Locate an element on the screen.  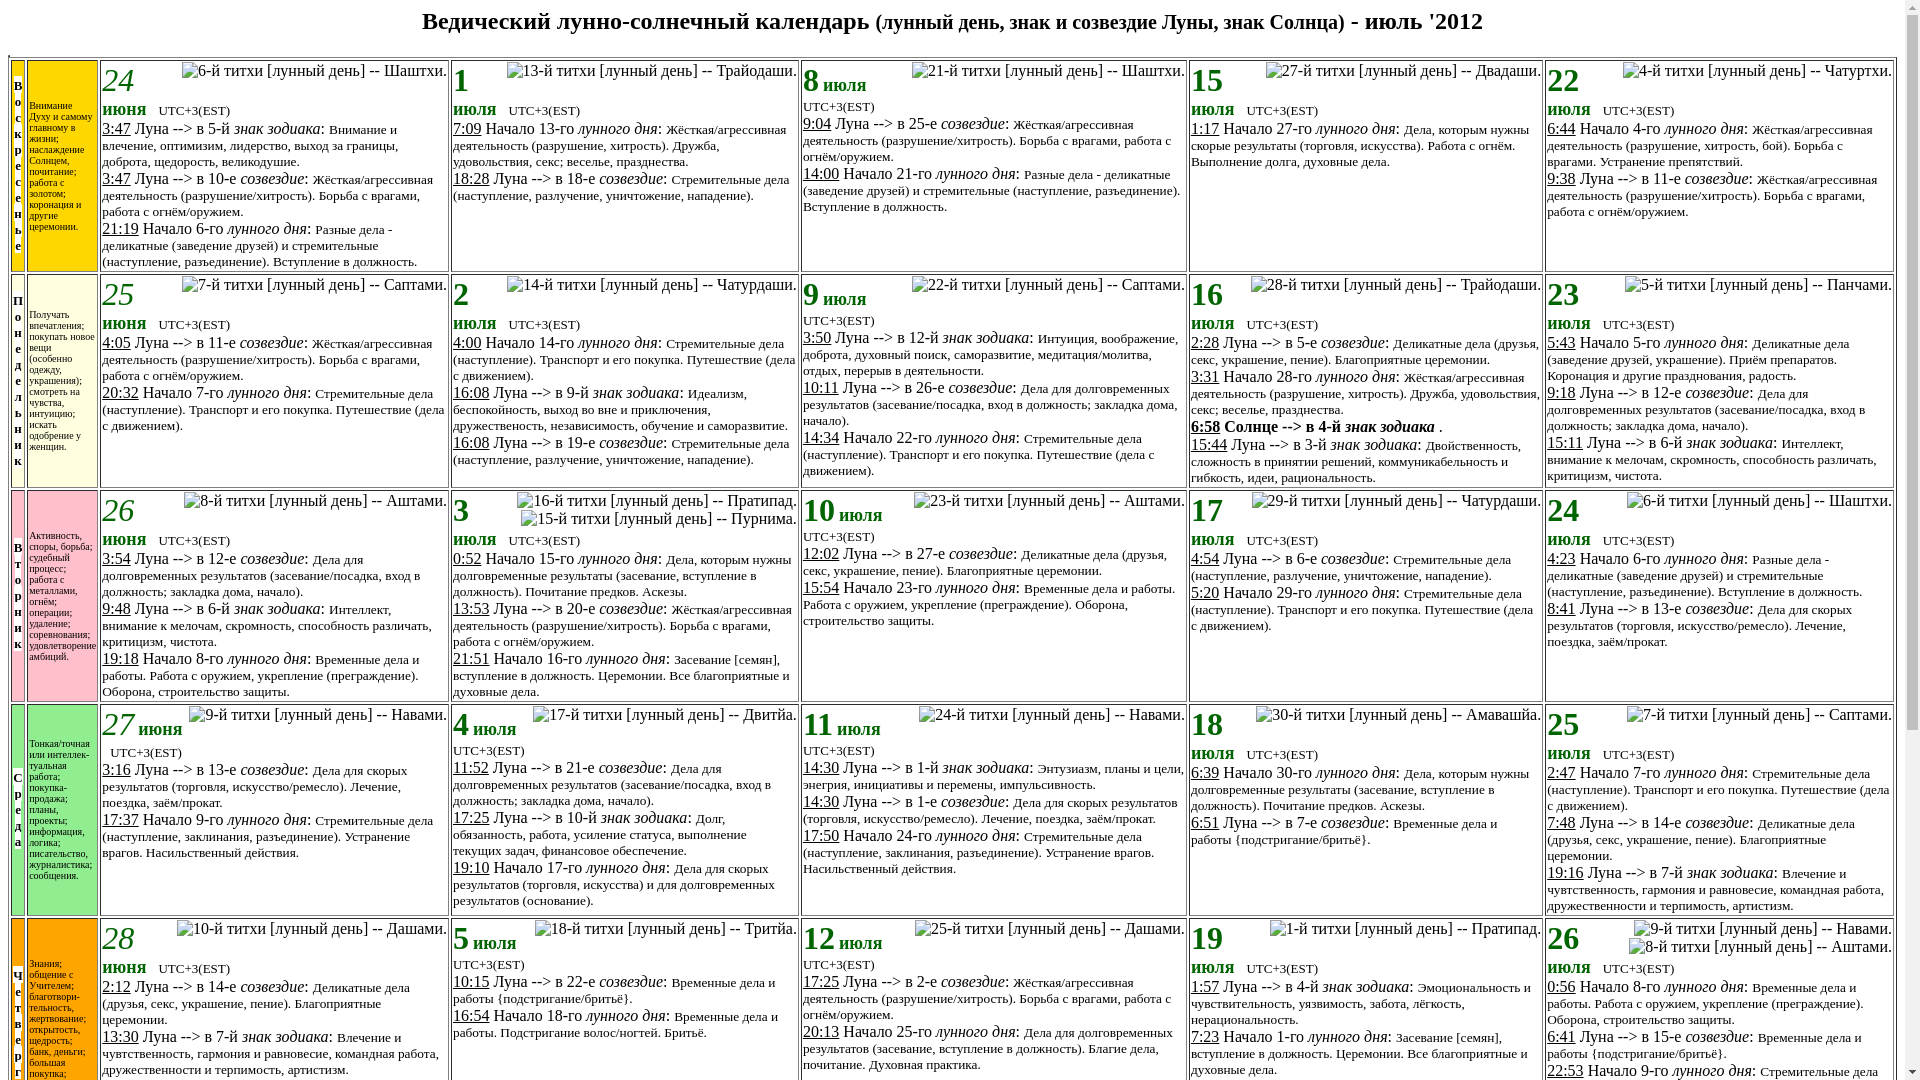
20:13 is located at coordinates (821, 1032).